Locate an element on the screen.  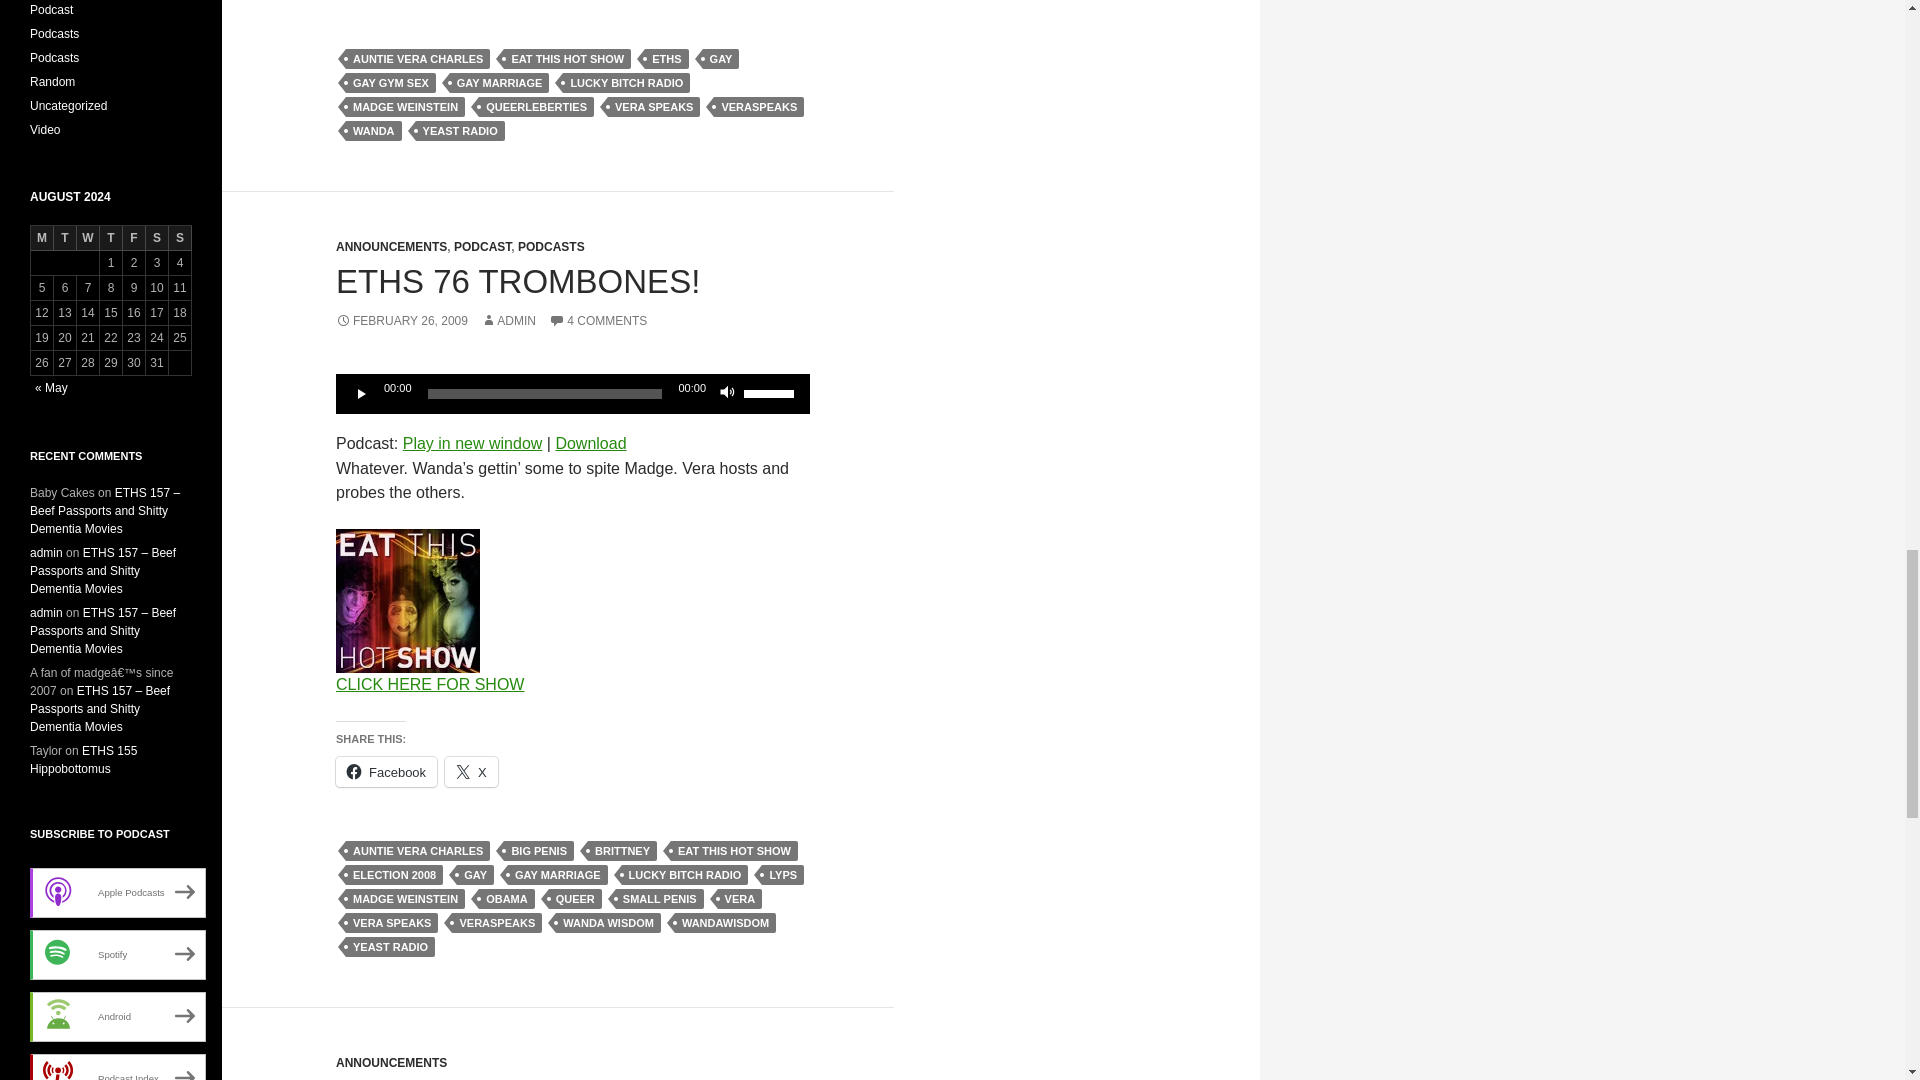
ETHS is located at coordinates (666, 58).